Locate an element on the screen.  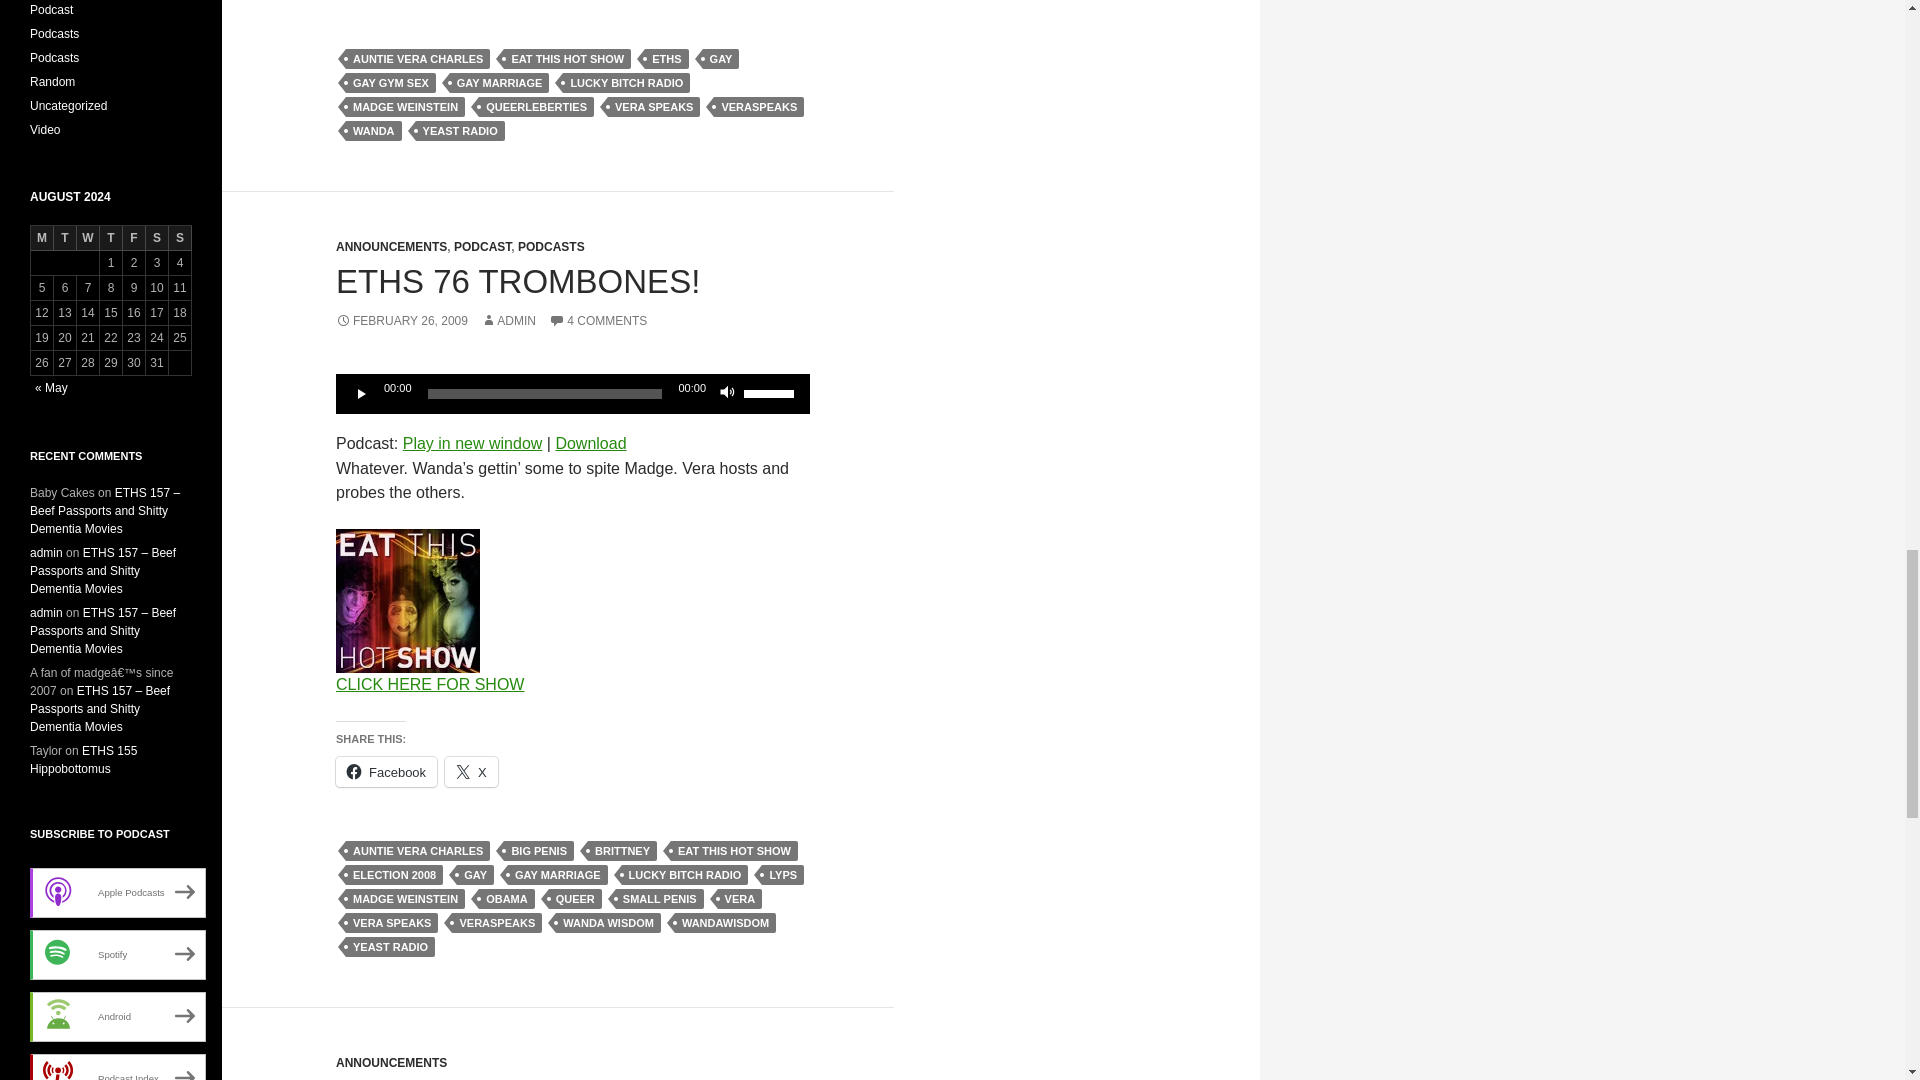
ETHS is located at coordinates (666, 58).